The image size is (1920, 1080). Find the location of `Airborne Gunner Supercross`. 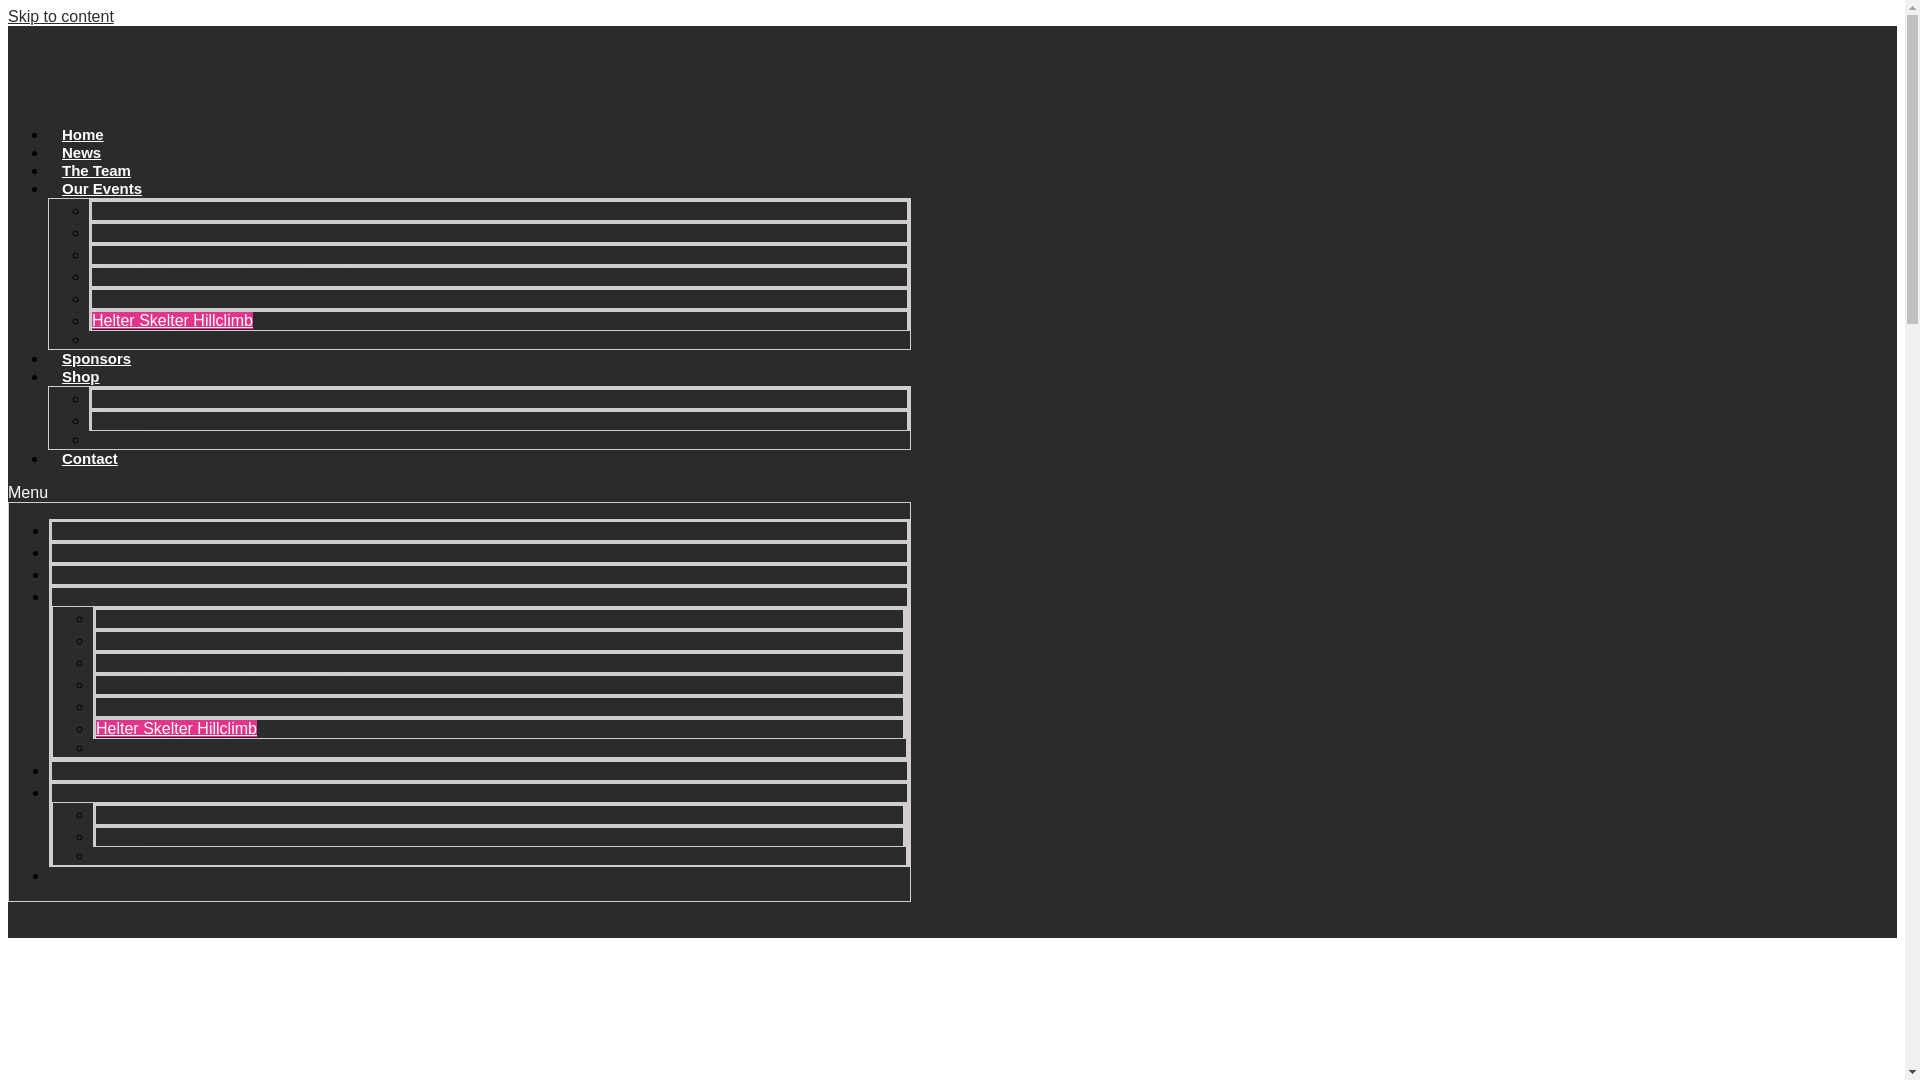

Airborne Gunner Supercross is located at coordinates (194, 210).